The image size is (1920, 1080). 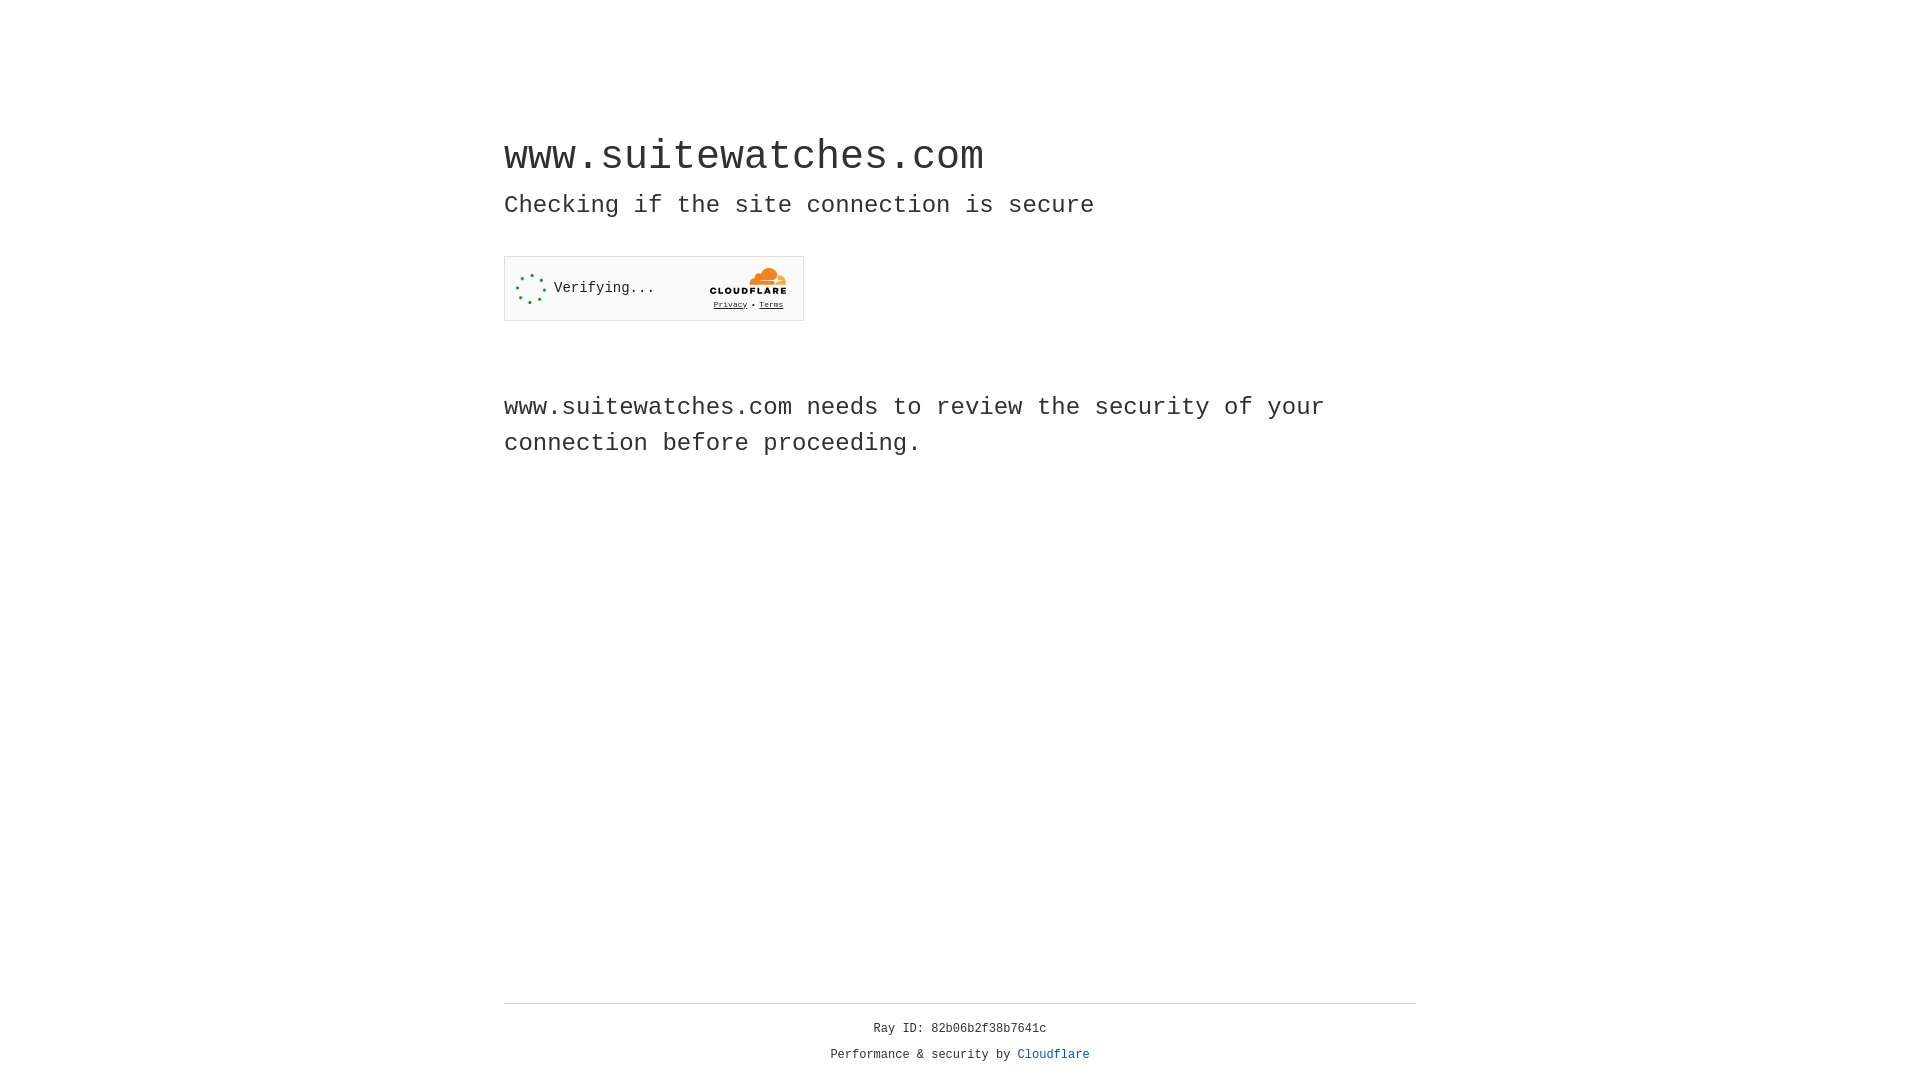 I want to click on Widget containing a Cloudflare security challenge, so click(x=654, y=288).